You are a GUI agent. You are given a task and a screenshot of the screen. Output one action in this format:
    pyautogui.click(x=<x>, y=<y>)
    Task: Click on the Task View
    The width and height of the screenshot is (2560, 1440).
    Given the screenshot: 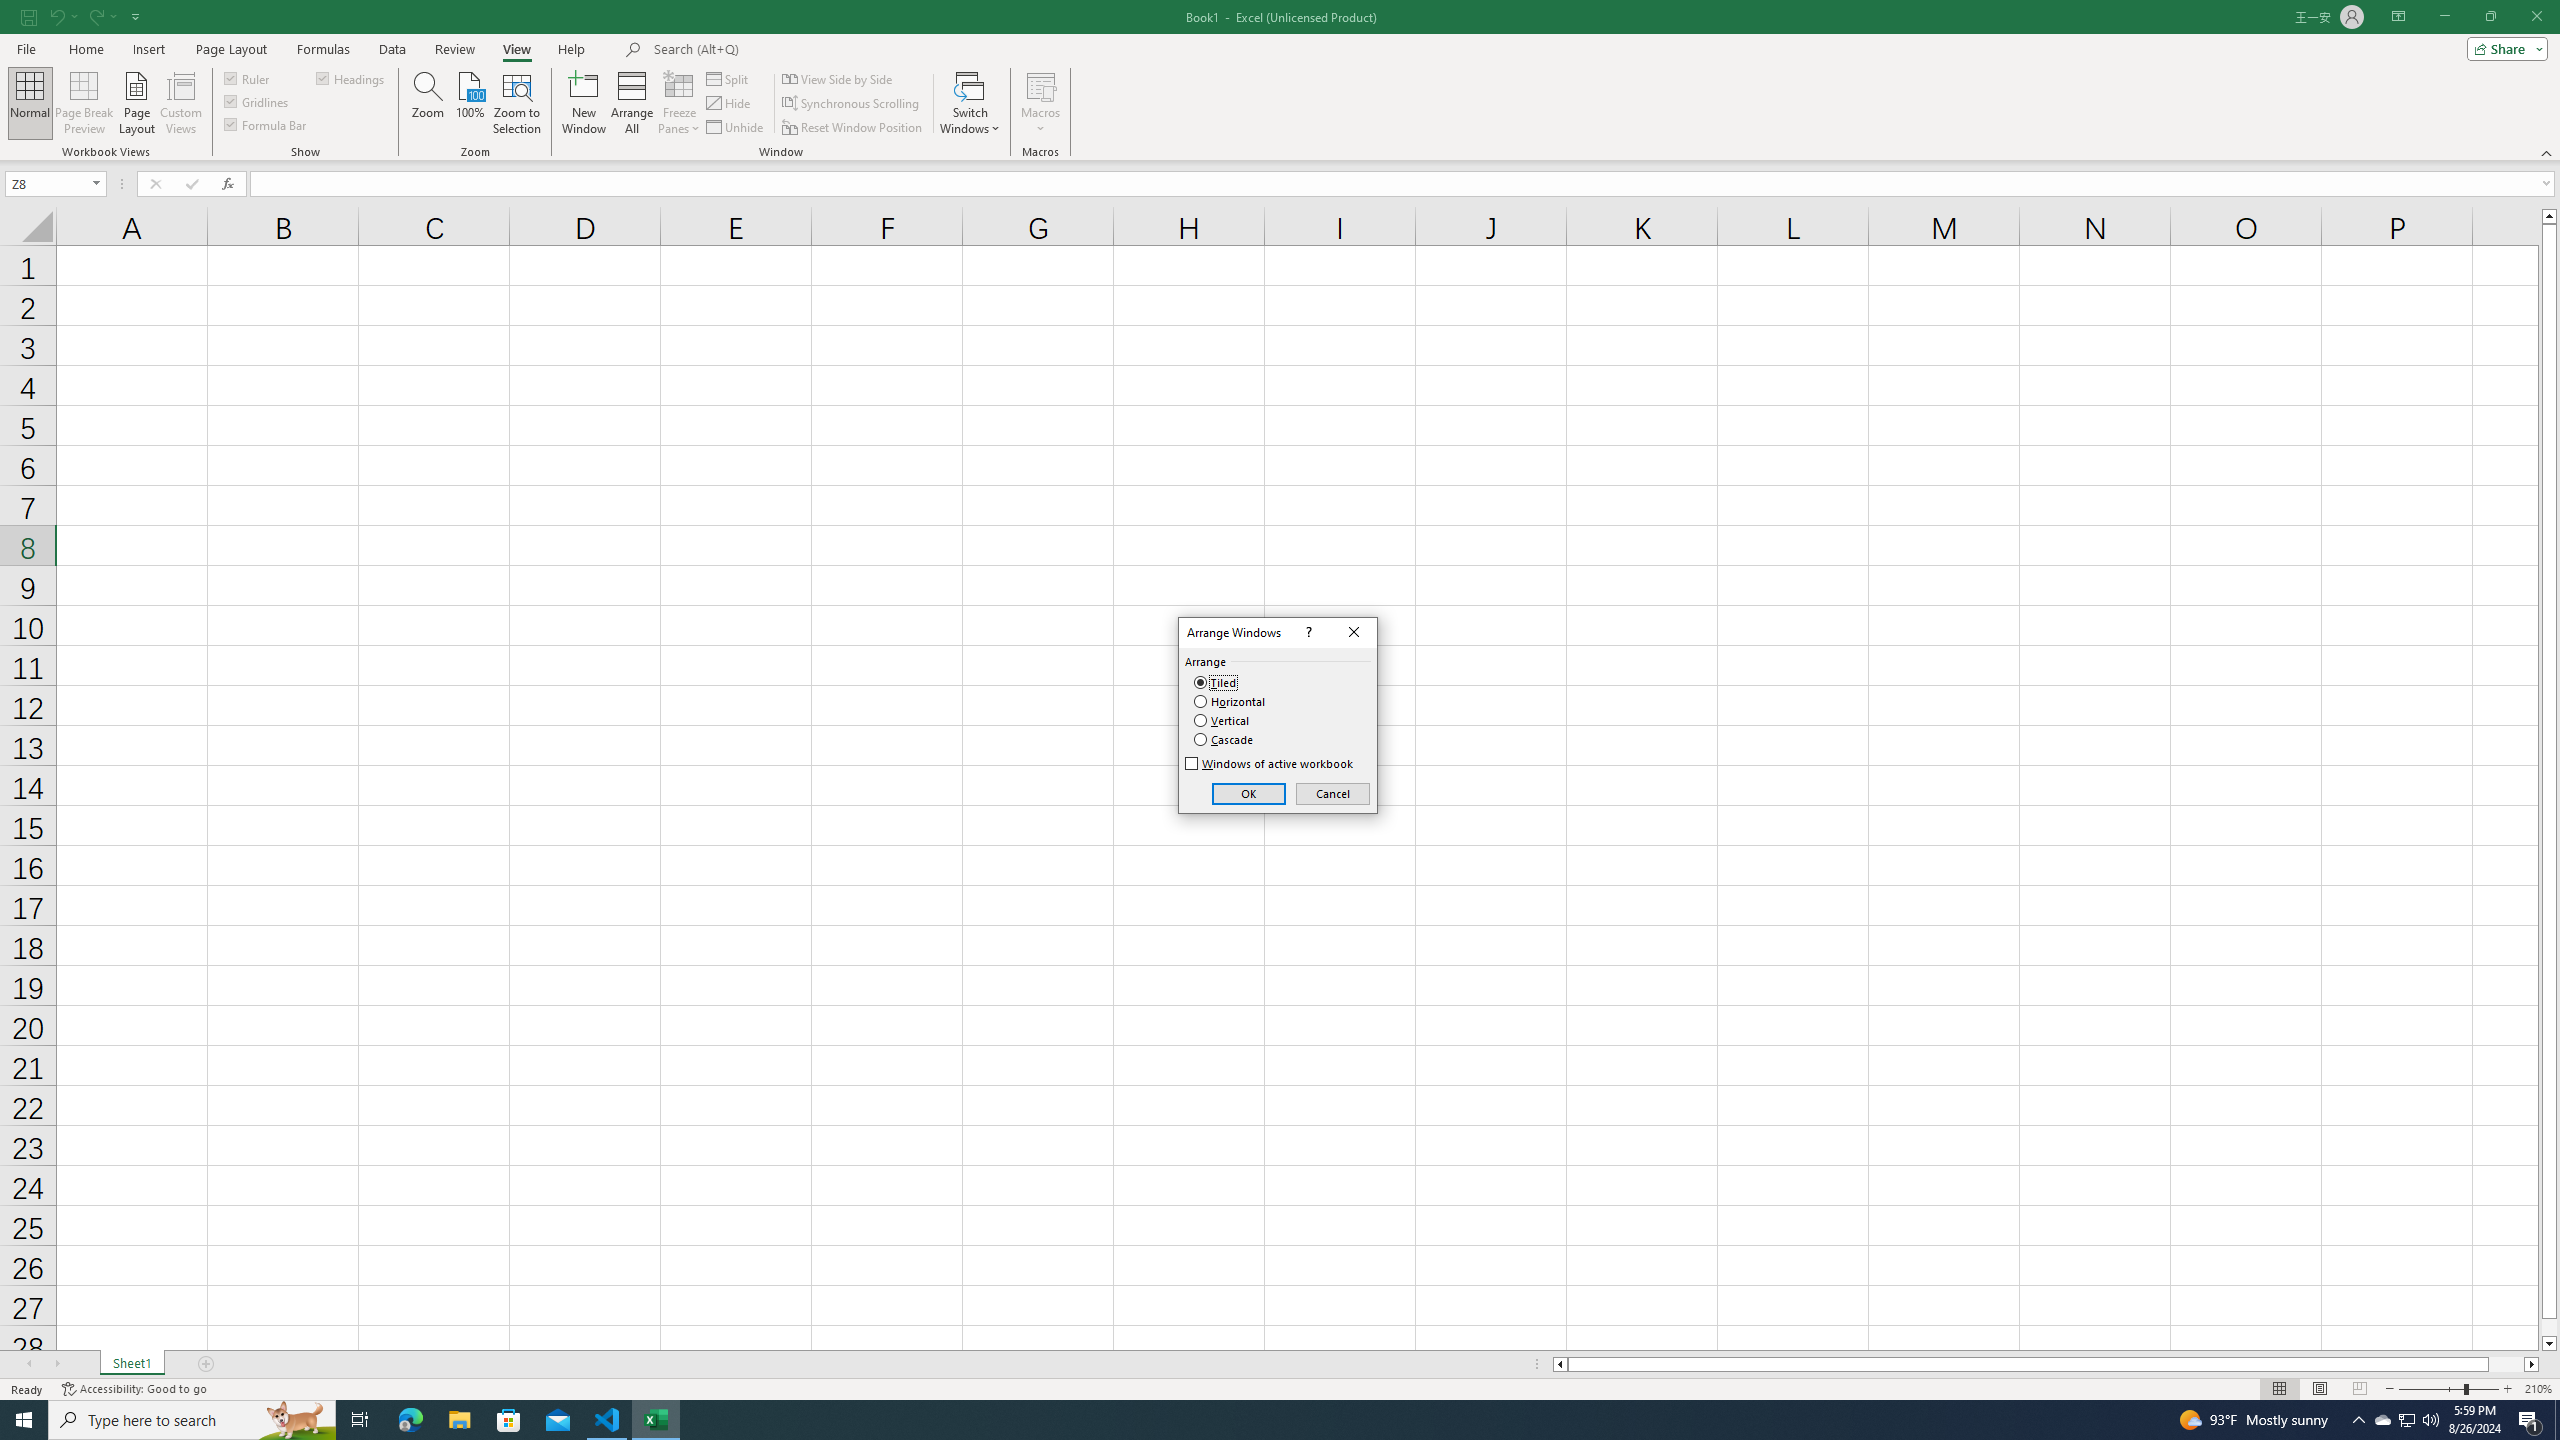 What is the action you would take?
    pyautogui.click(x=459, y=1420)
    